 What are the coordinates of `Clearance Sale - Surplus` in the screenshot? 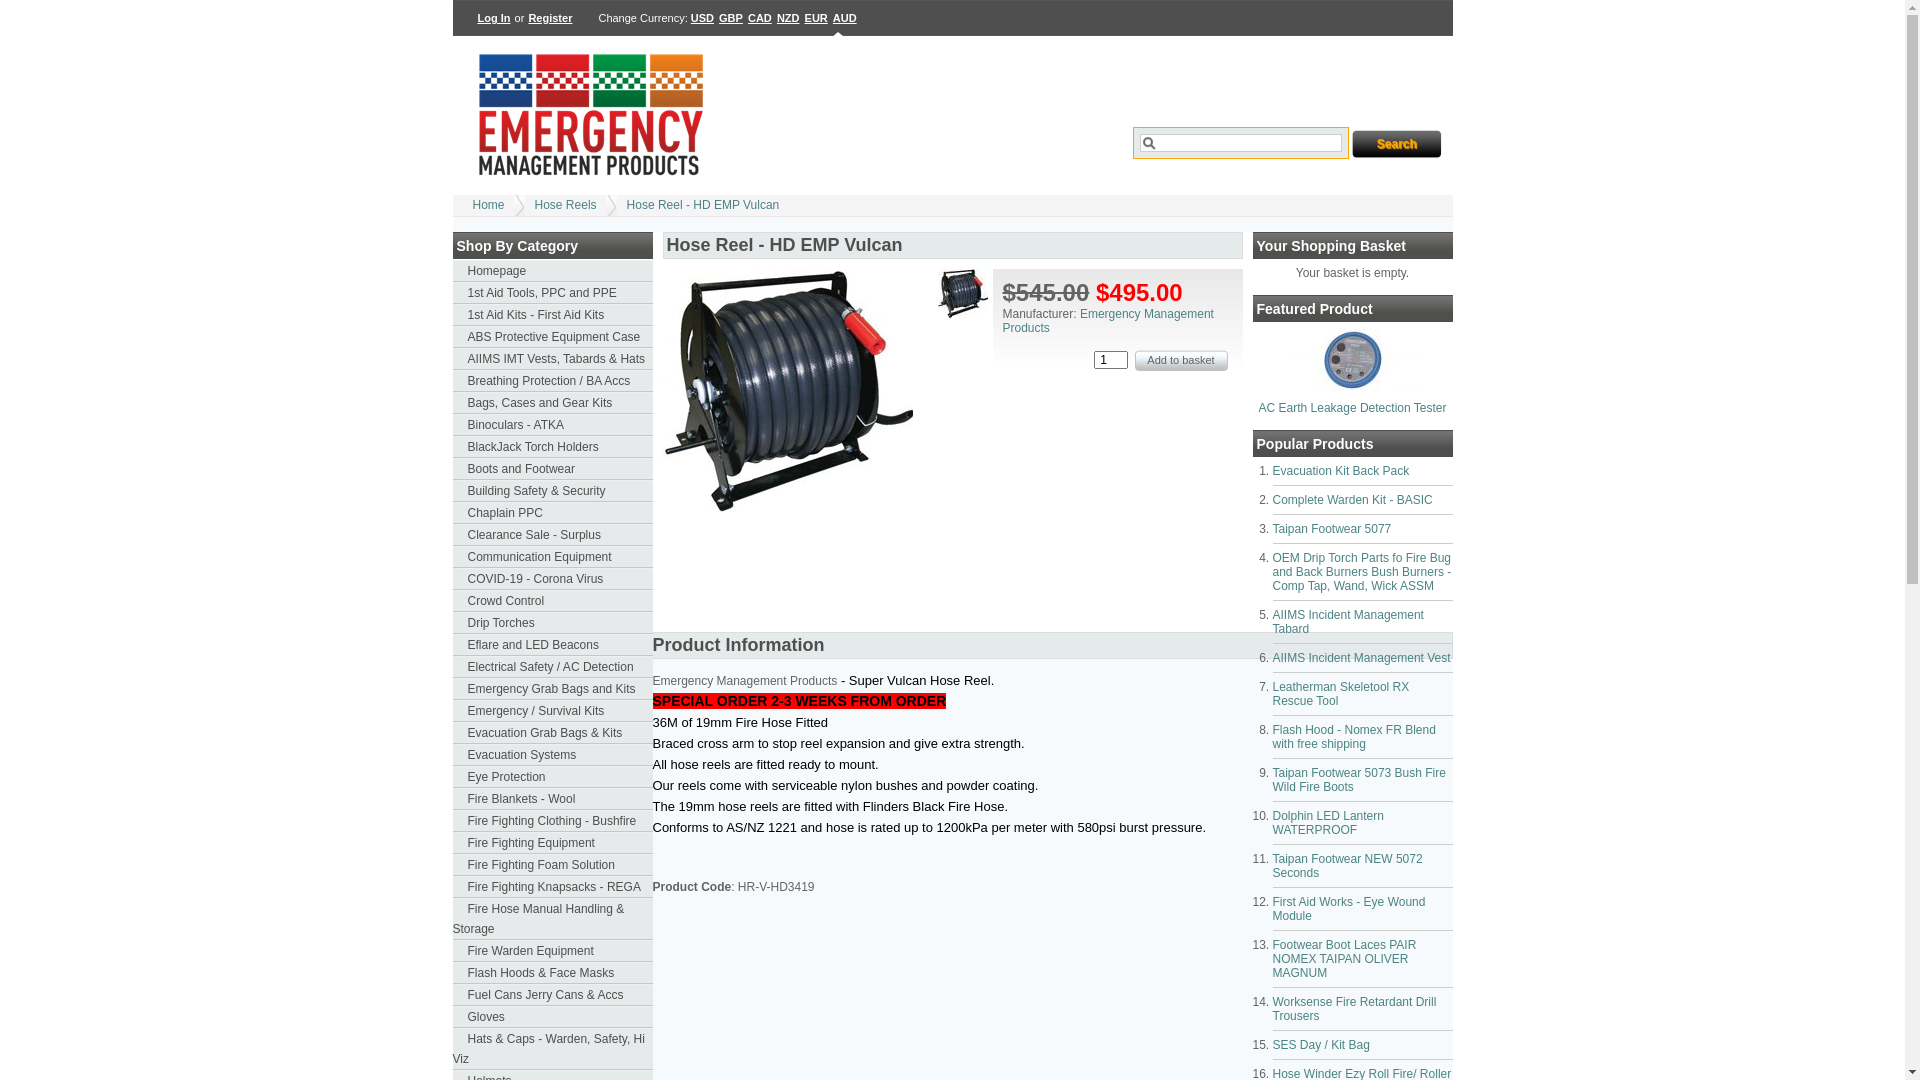 It's located at (552, 535).